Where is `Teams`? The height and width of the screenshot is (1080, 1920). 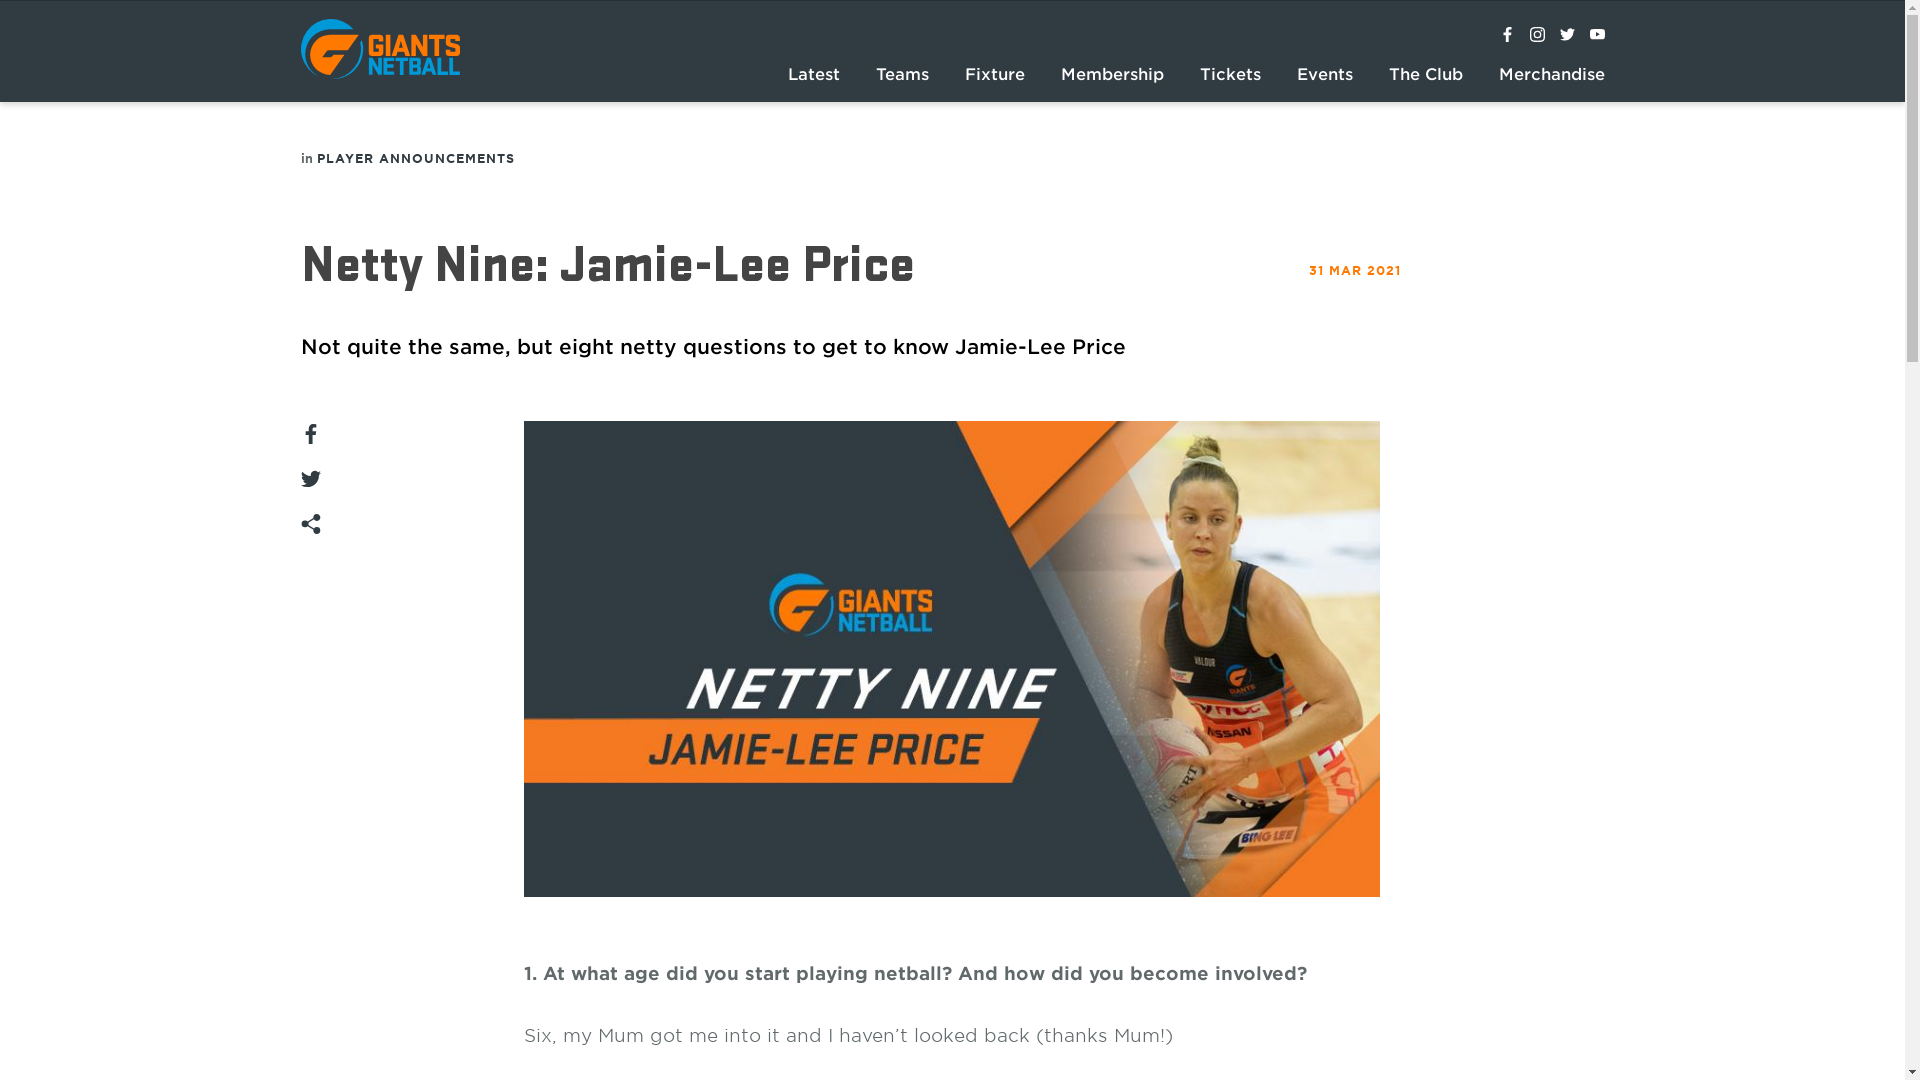 Teams is located at coordinates (902, 76).